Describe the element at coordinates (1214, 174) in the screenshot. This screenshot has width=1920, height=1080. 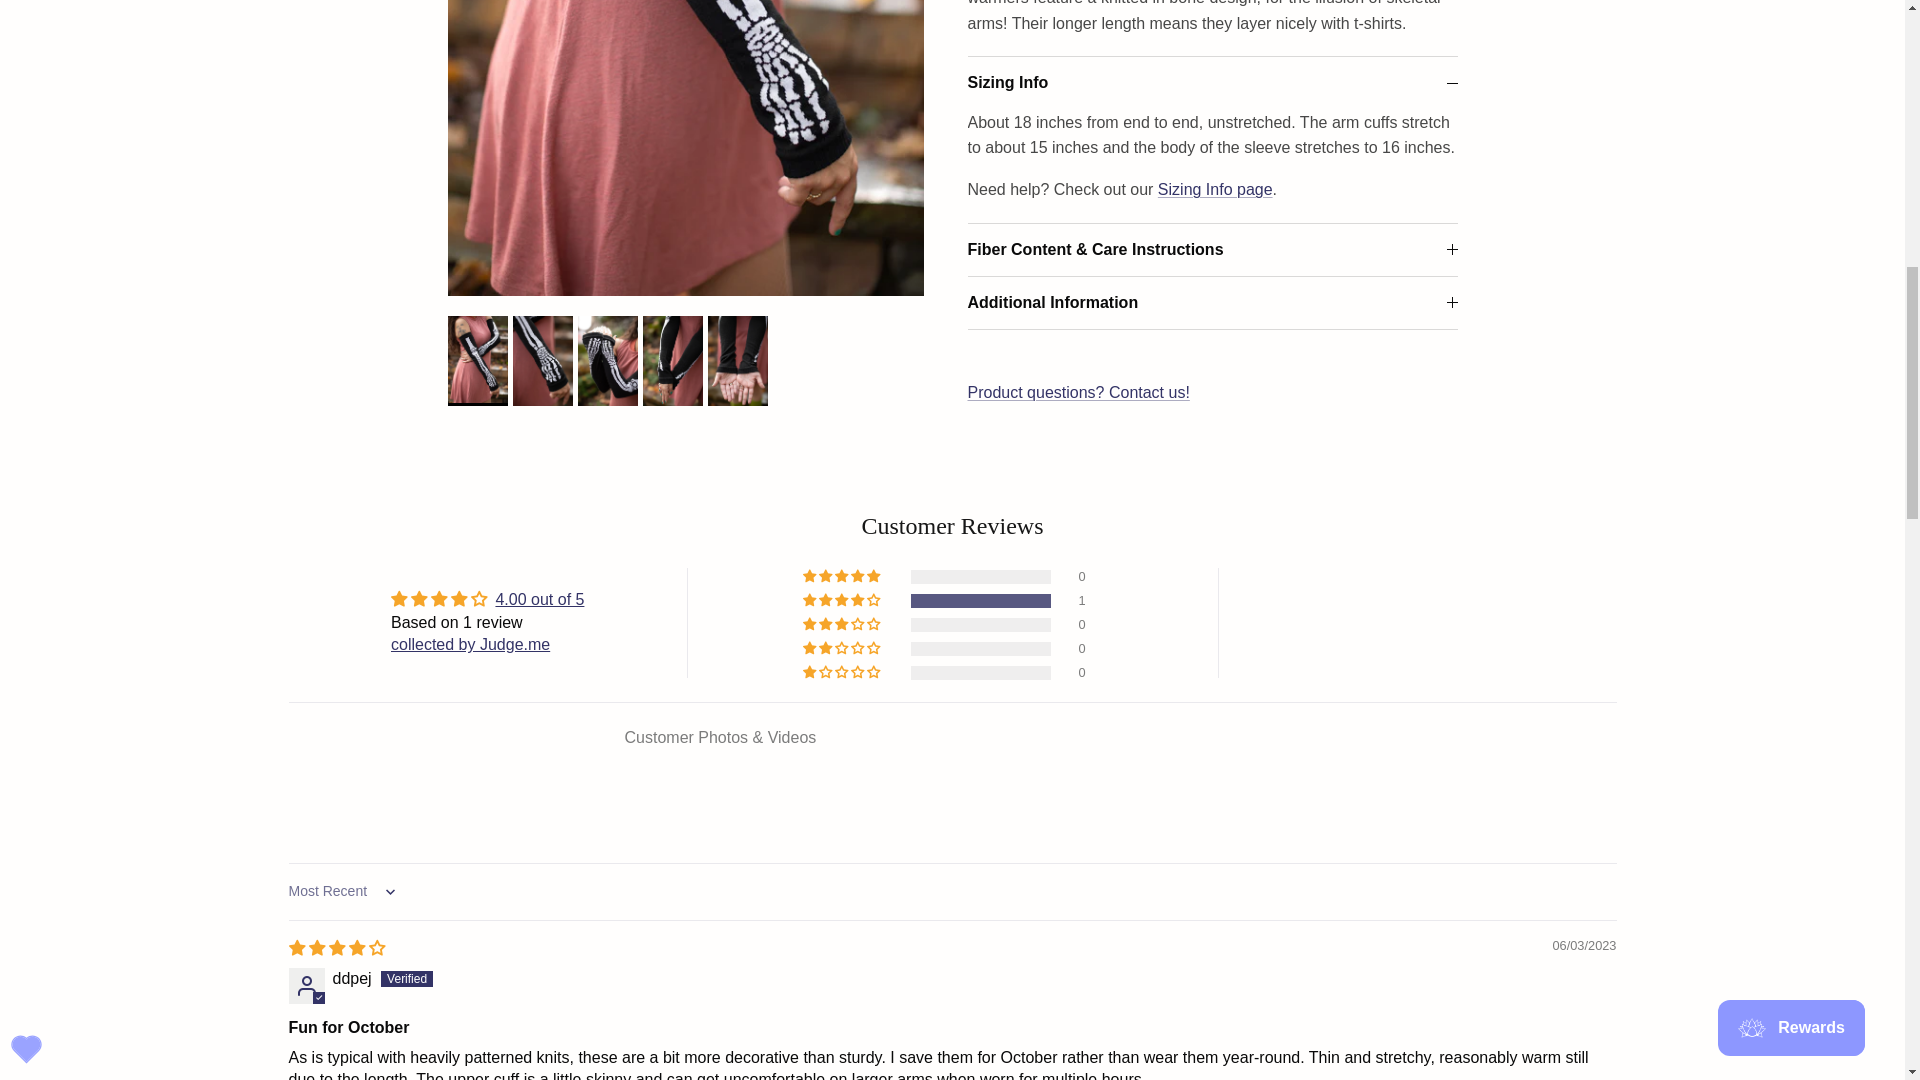
I see `Sizing Tips` at that location.